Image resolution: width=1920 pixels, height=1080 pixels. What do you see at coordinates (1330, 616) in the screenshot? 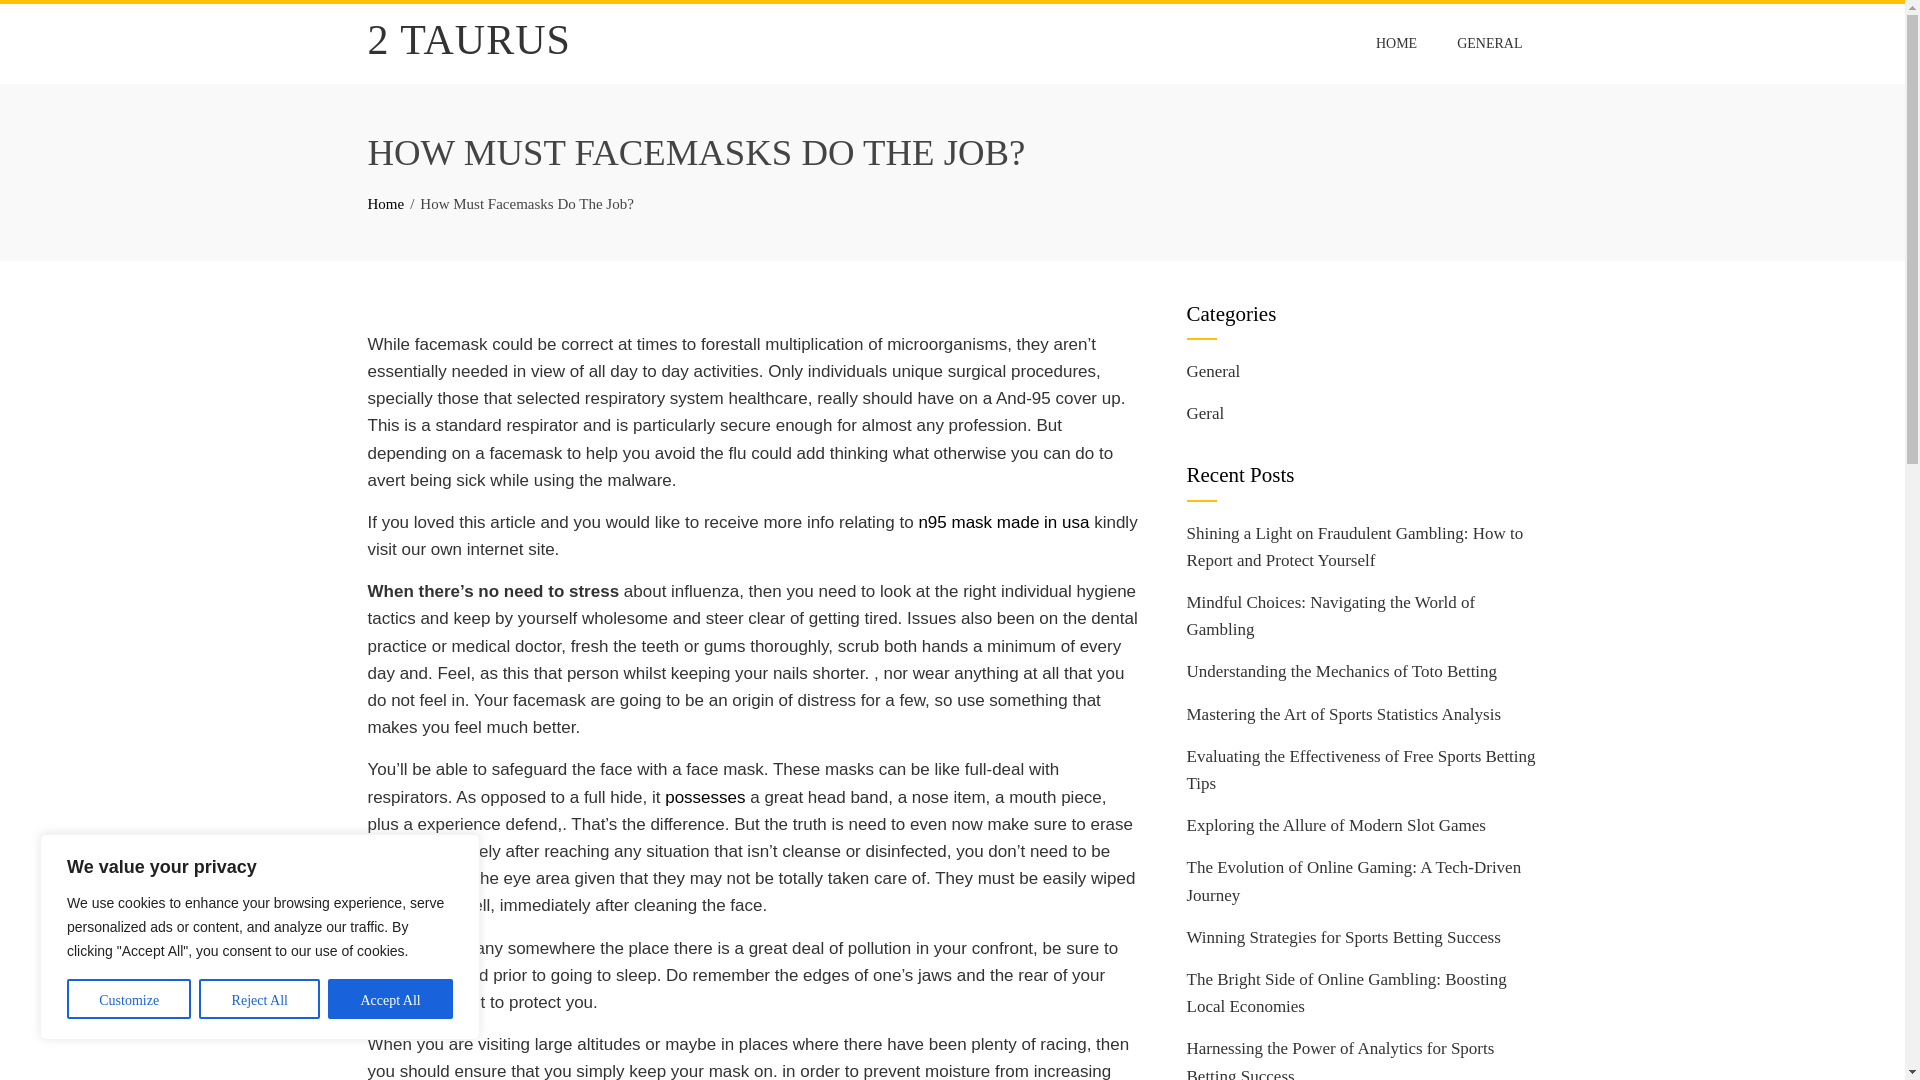
I see `Mindful Choices: Navigating the World of Gambling` at bounding box center [1330, 616].